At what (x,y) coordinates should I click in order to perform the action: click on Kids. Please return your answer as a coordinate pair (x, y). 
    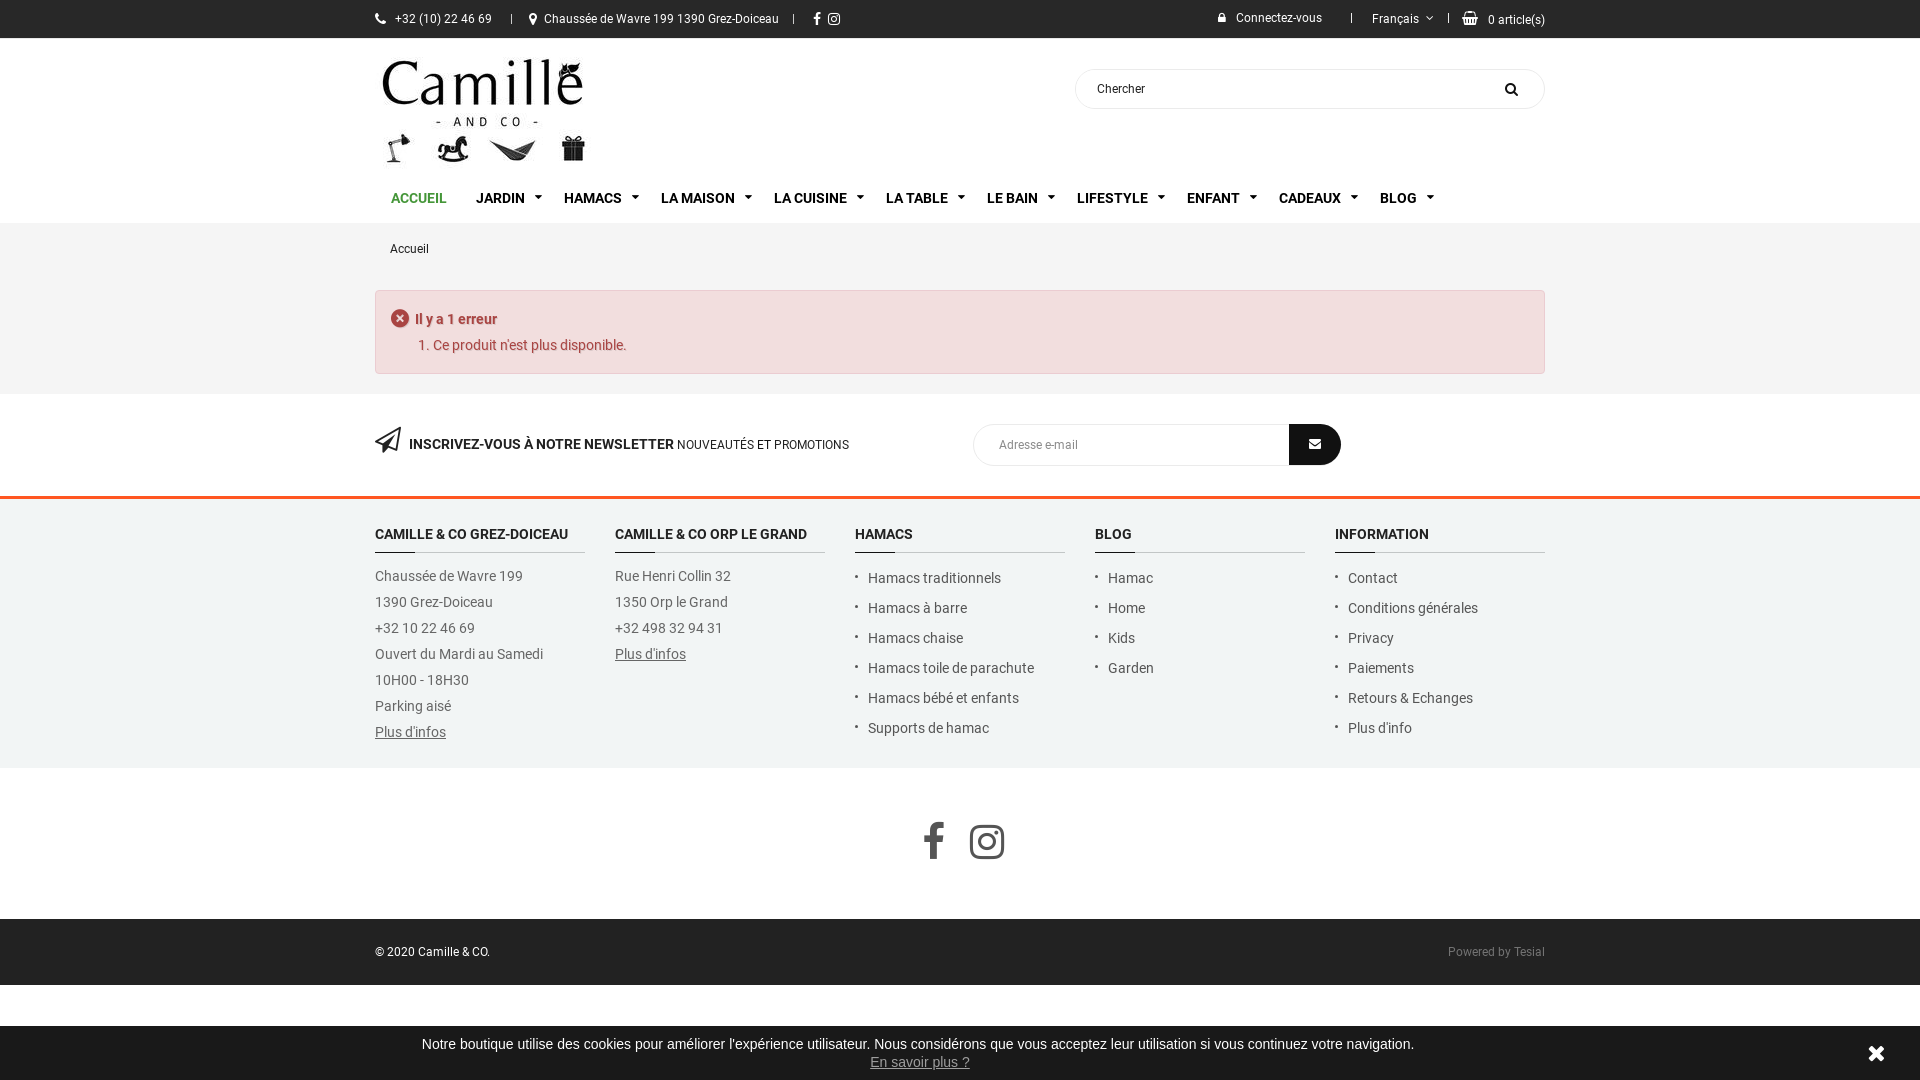
    Looking at the image, I should click on (1200, 638).